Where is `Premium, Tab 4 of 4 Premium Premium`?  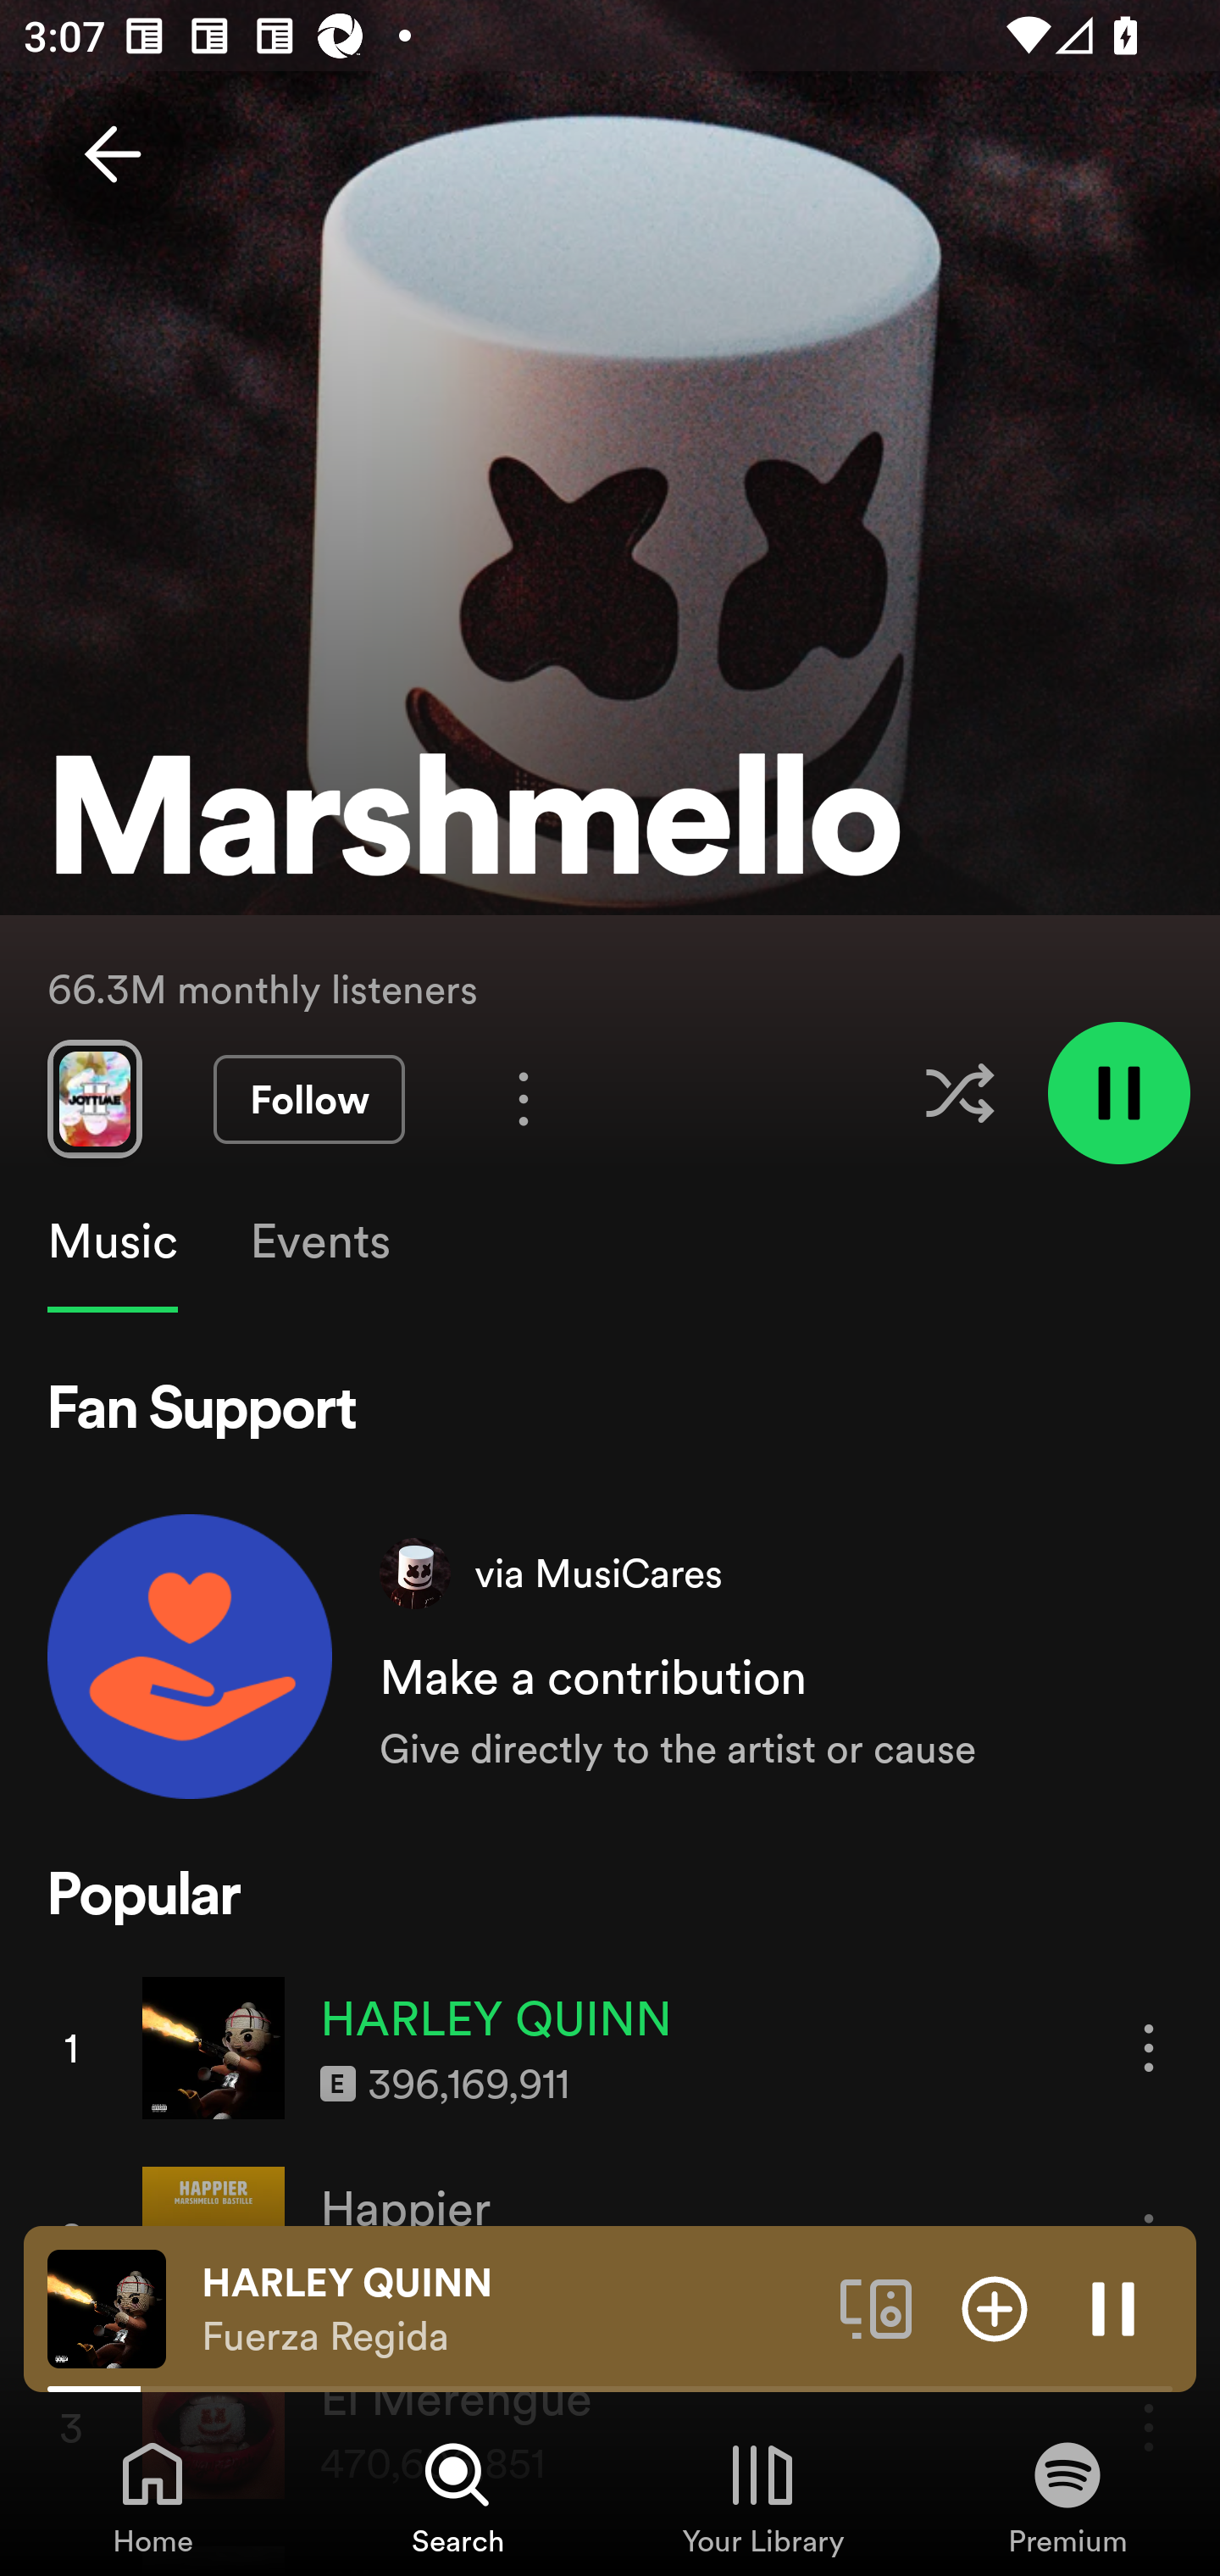 Premium, Tab 4 of 4 Premium Premium is located at coordinates (1067, 2496).